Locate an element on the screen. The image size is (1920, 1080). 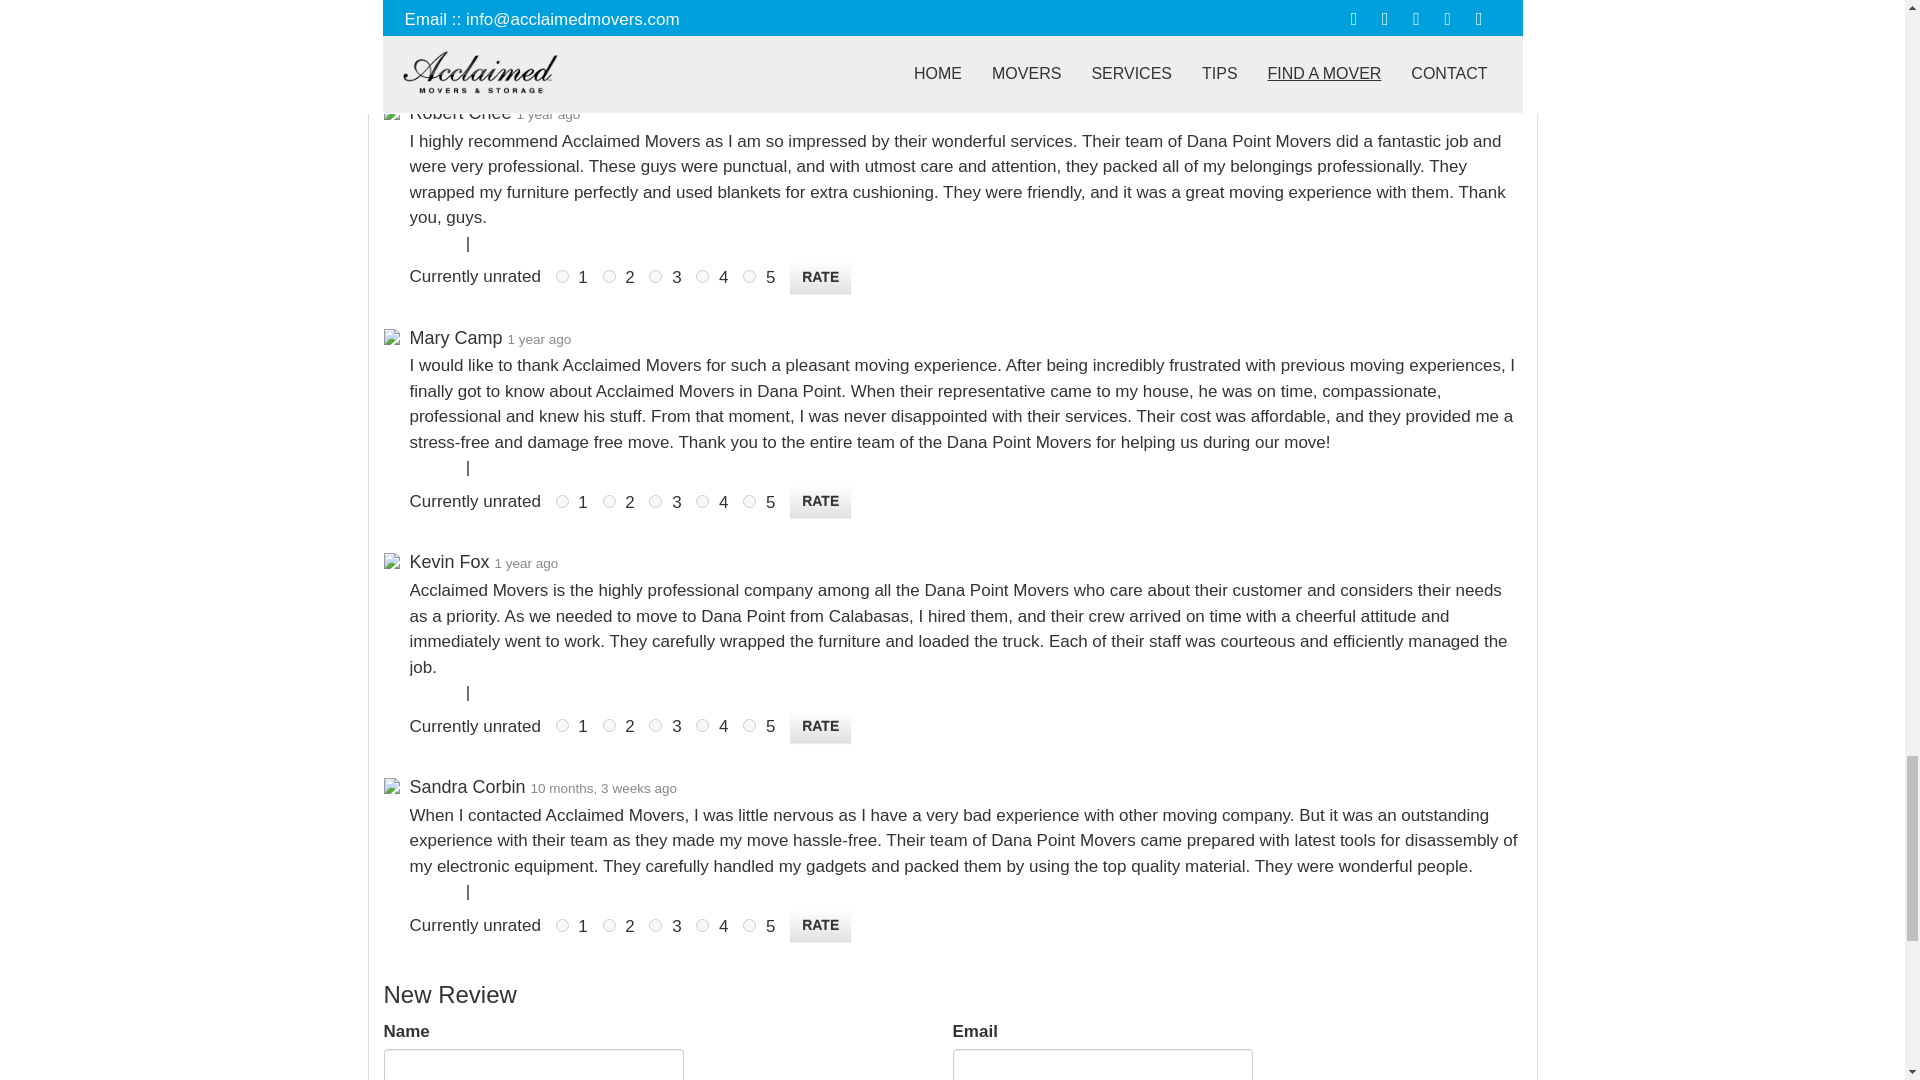
5 is located at coordinates (750, 276).